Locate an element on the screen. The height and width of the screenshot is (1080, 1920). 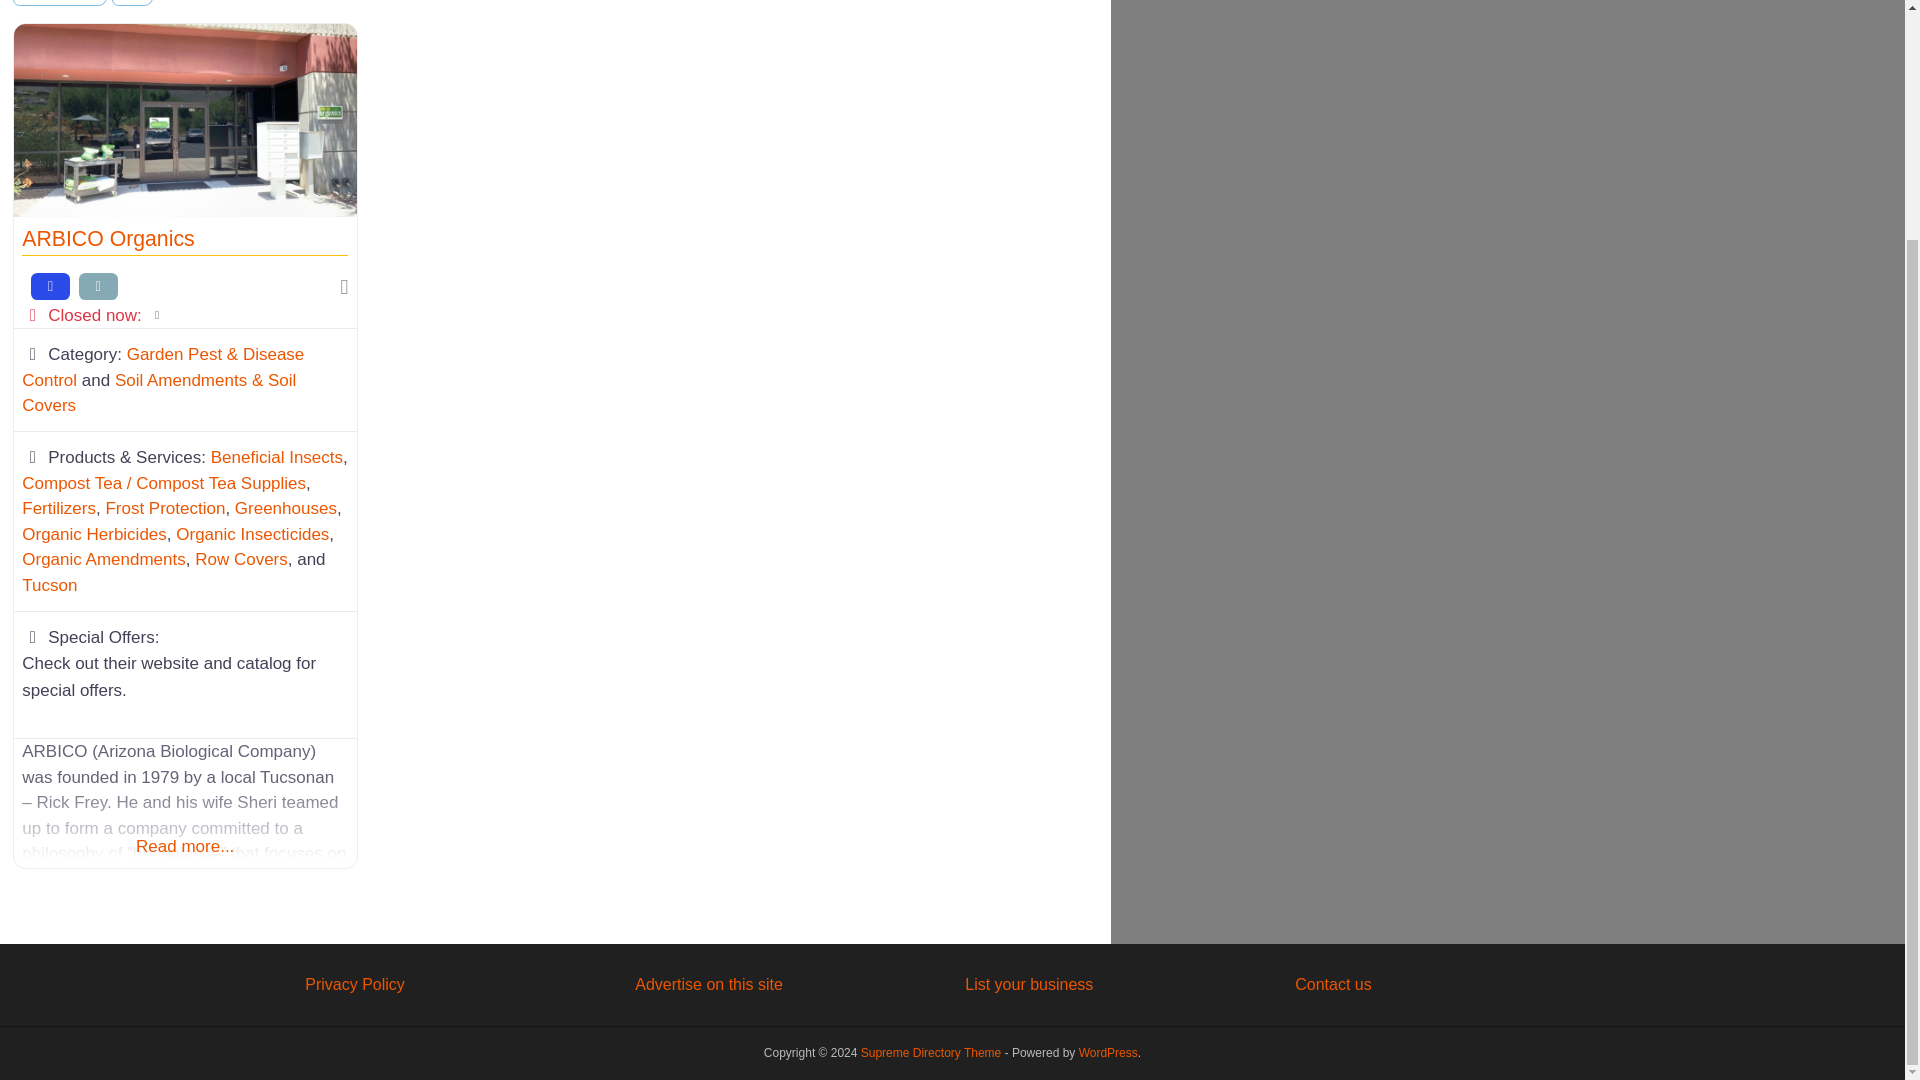
Privacy Policy is located at coordinates (355, 984).